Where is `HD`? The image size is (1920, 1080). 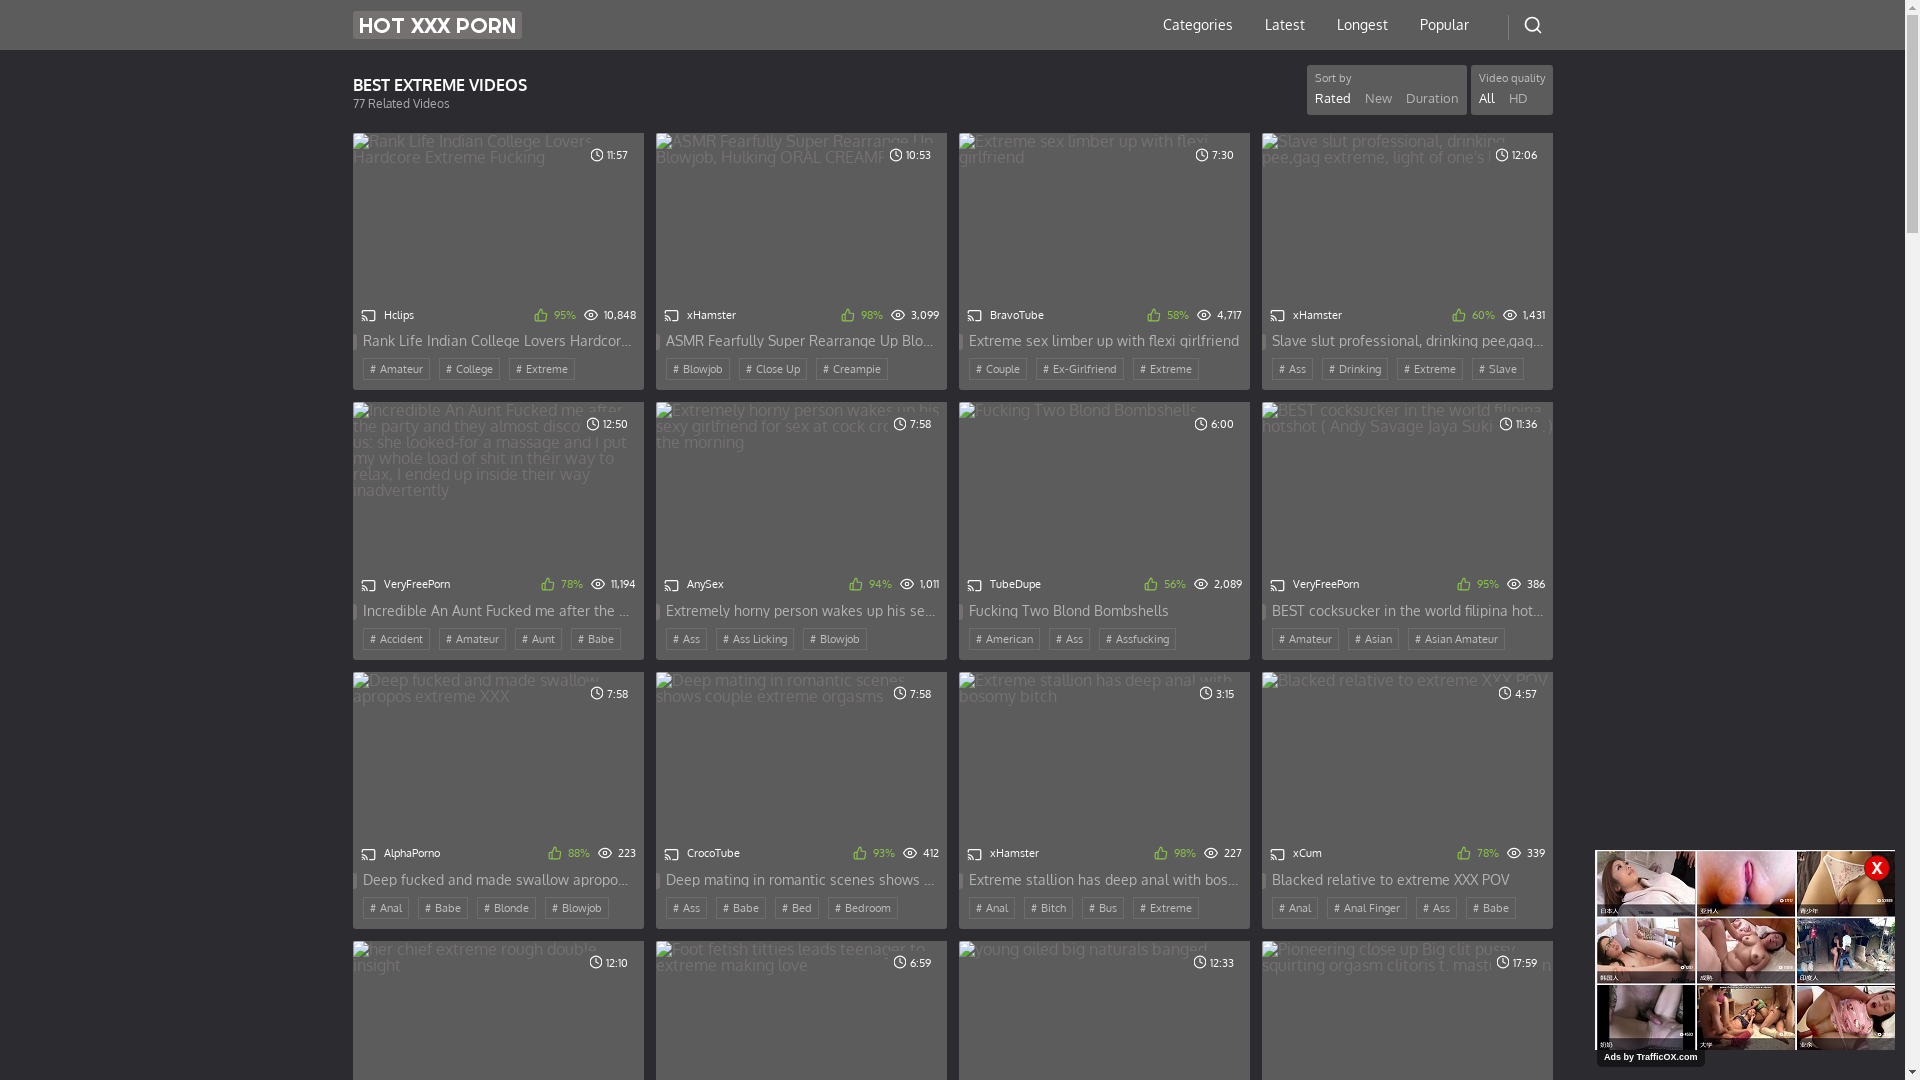 HD is located at coordinates (1518, 98).